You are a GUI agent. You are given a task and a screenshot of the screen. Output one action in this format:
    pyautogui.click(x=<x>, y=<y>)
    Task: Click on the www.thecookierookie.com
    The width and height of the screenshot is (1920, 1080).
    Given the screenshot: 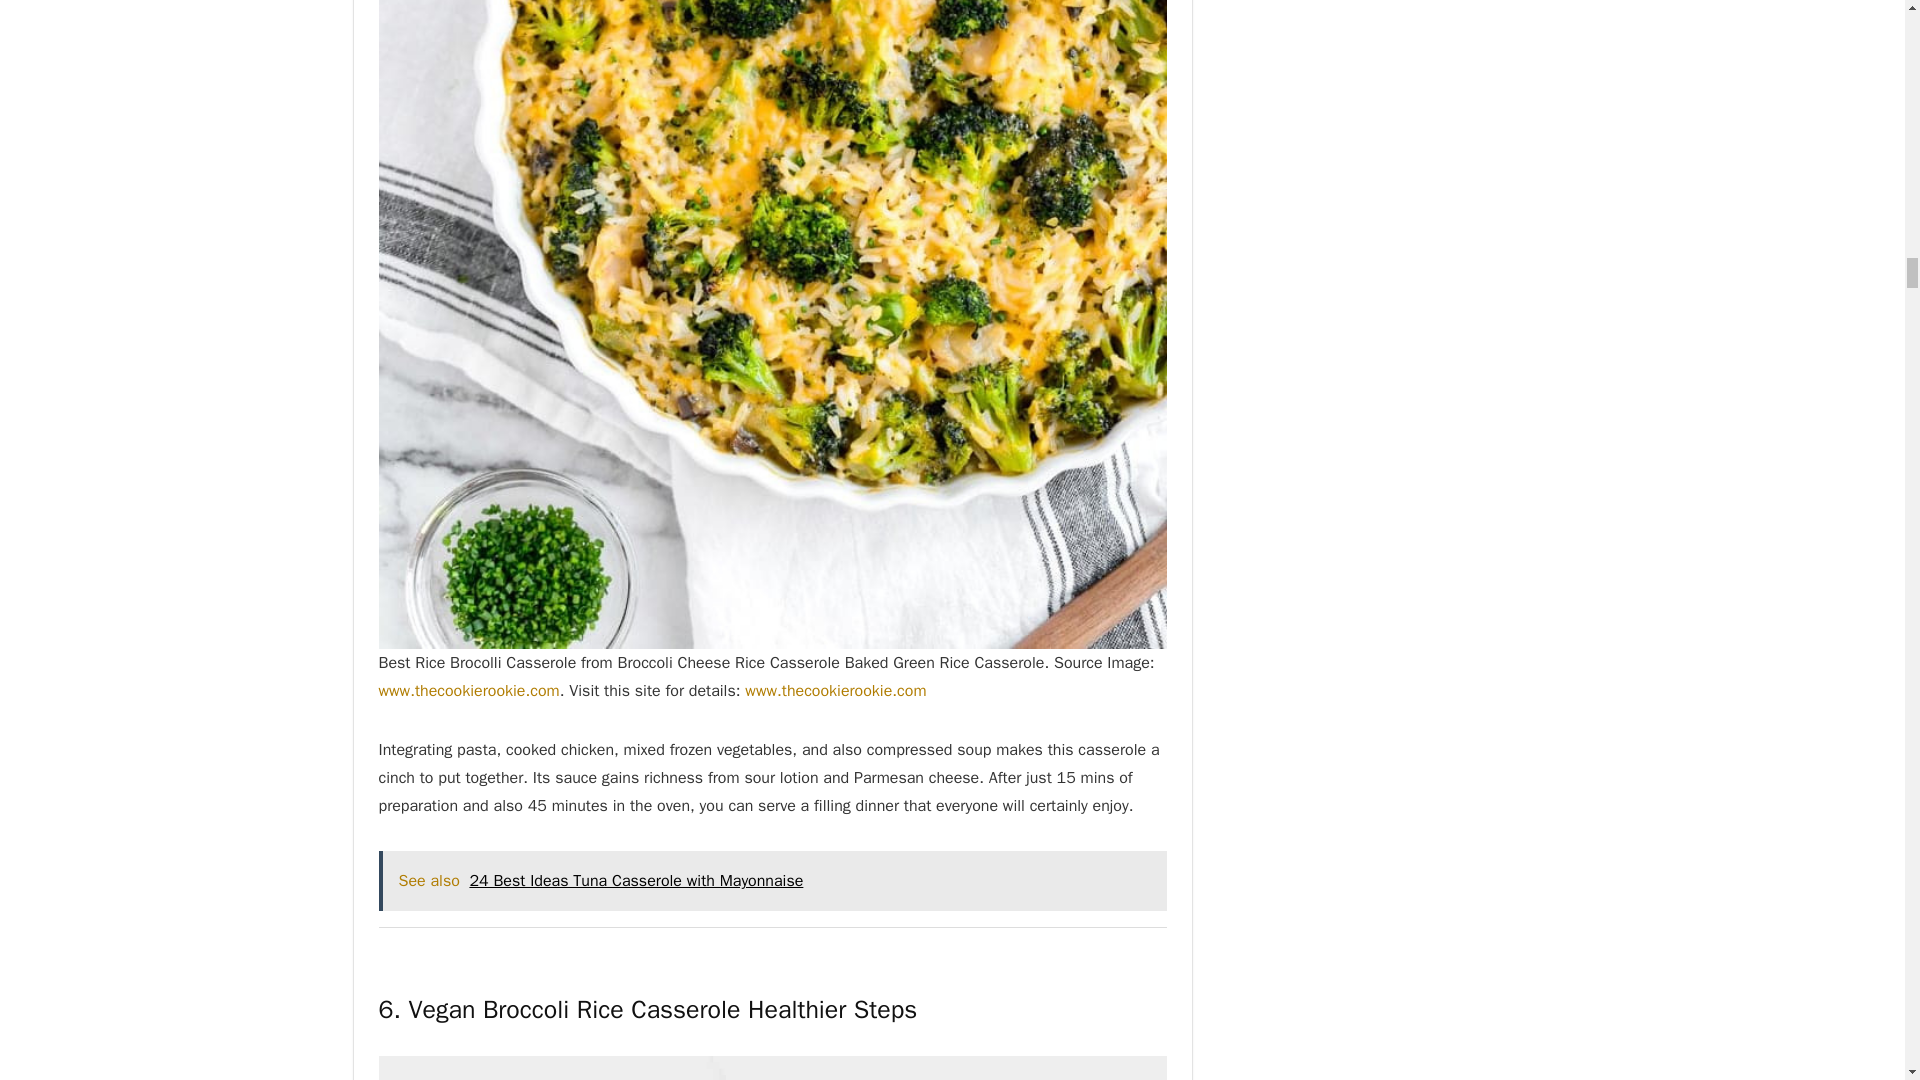 What is the action you would take?
    pyautogui.click(x=468, y=690)
    